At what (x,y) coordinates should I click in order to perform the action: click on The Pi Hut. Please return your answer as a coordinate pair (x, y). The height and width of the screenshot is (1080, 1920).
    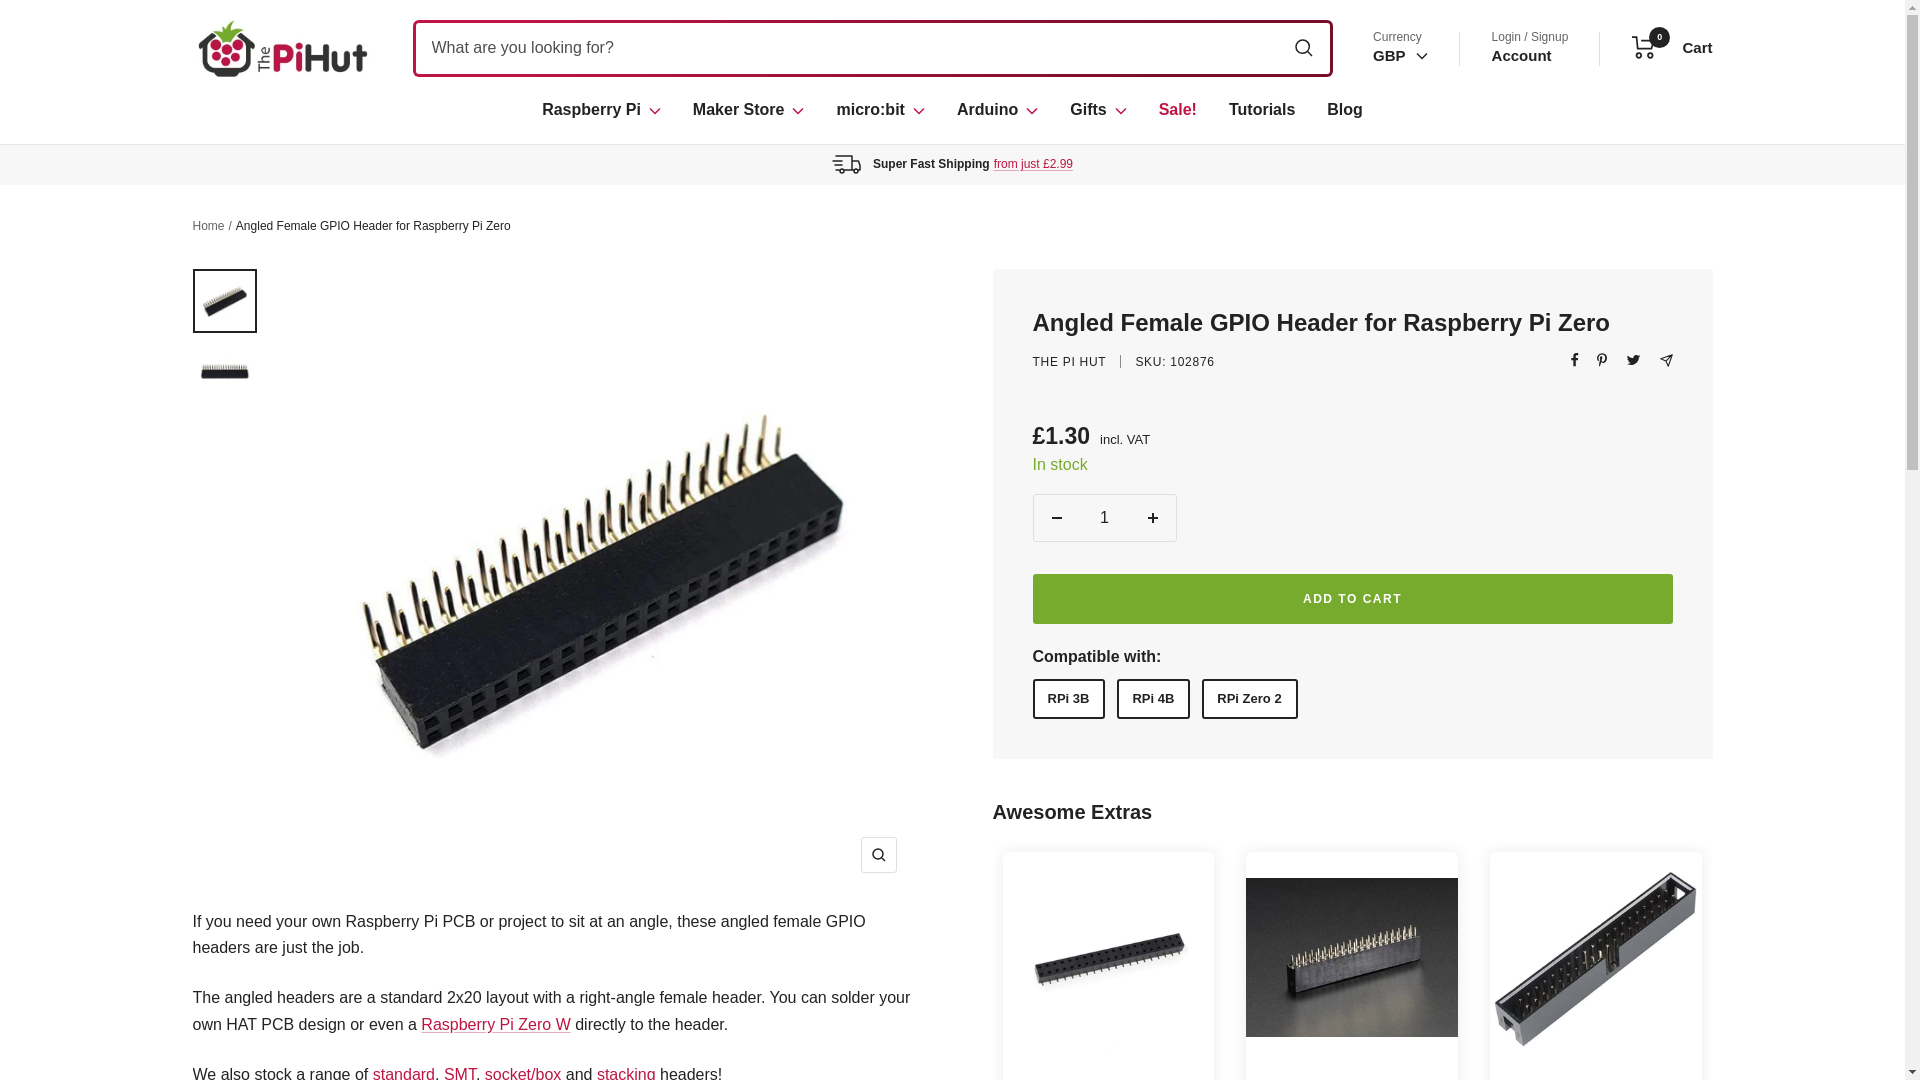
    Looking at the image, I should click on (282, 48).